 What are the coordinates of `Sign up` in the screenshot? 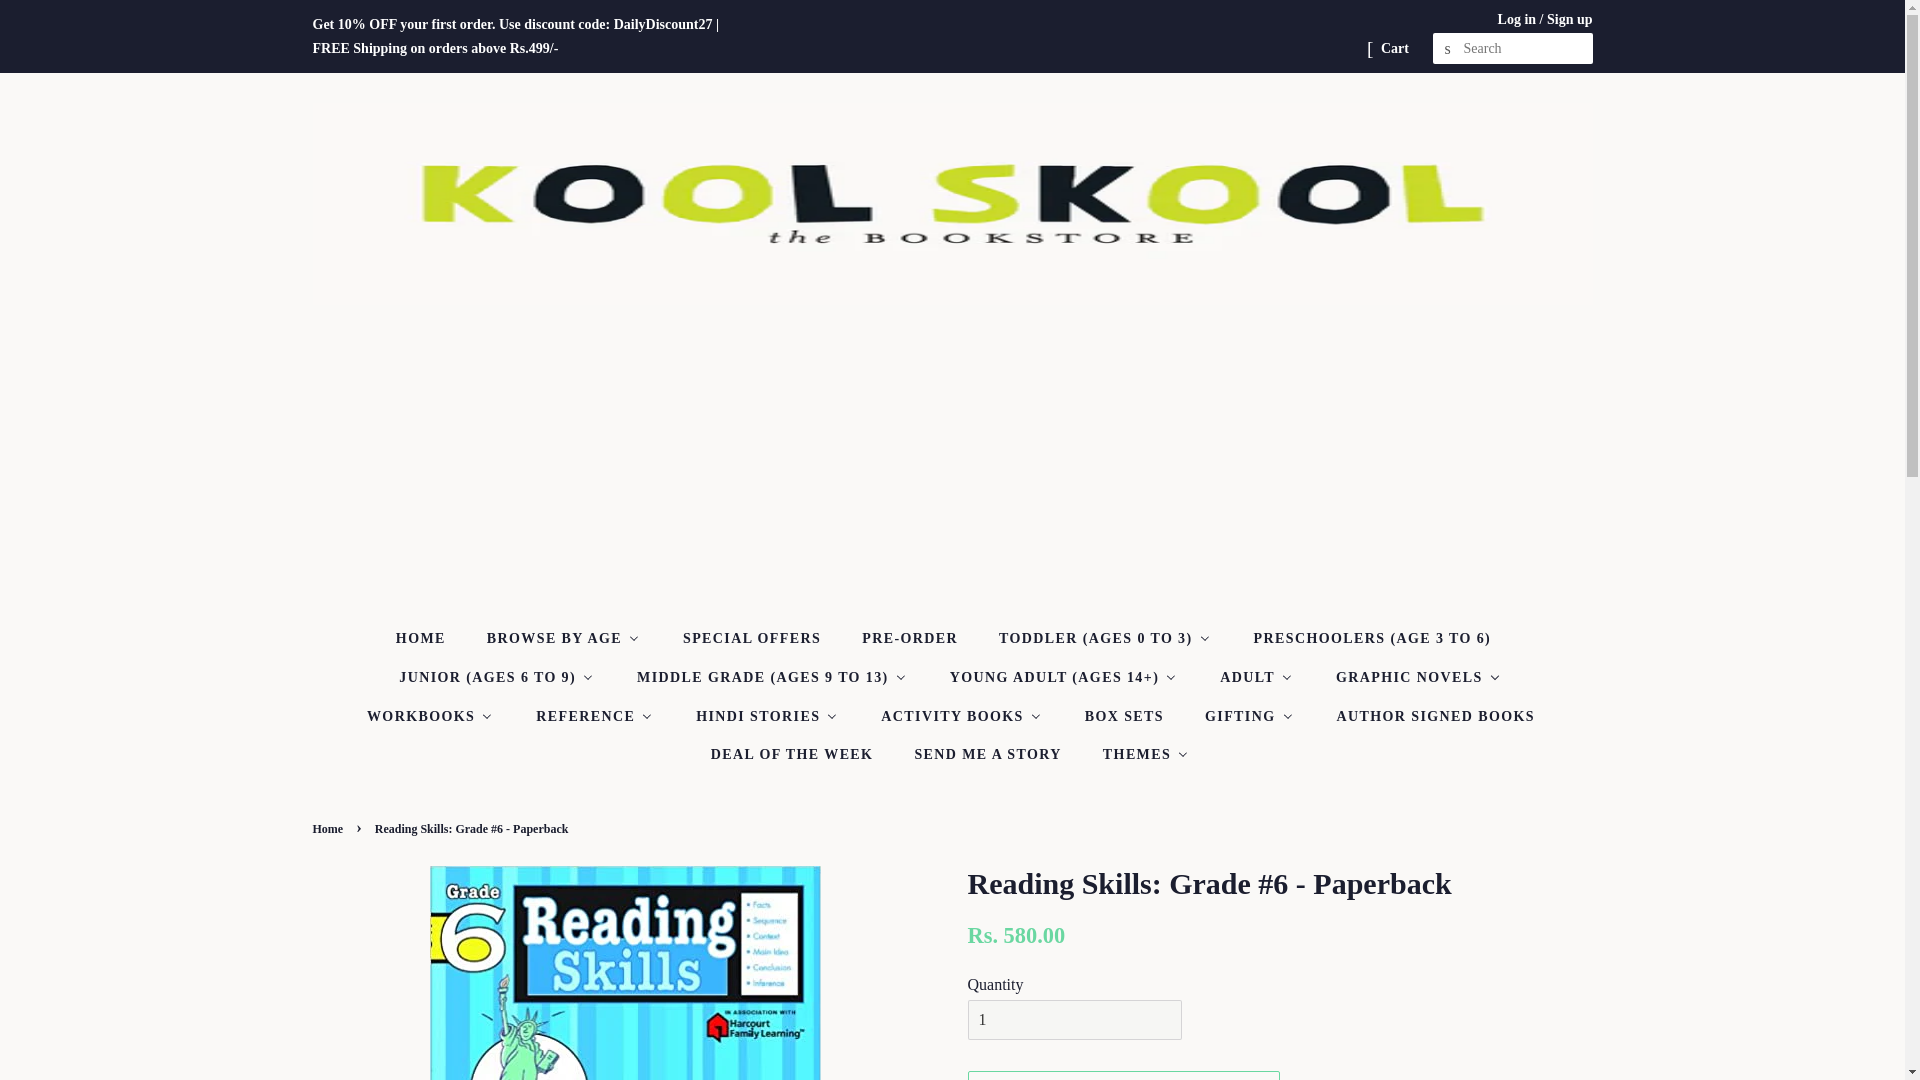 It's located at (1570, 19).